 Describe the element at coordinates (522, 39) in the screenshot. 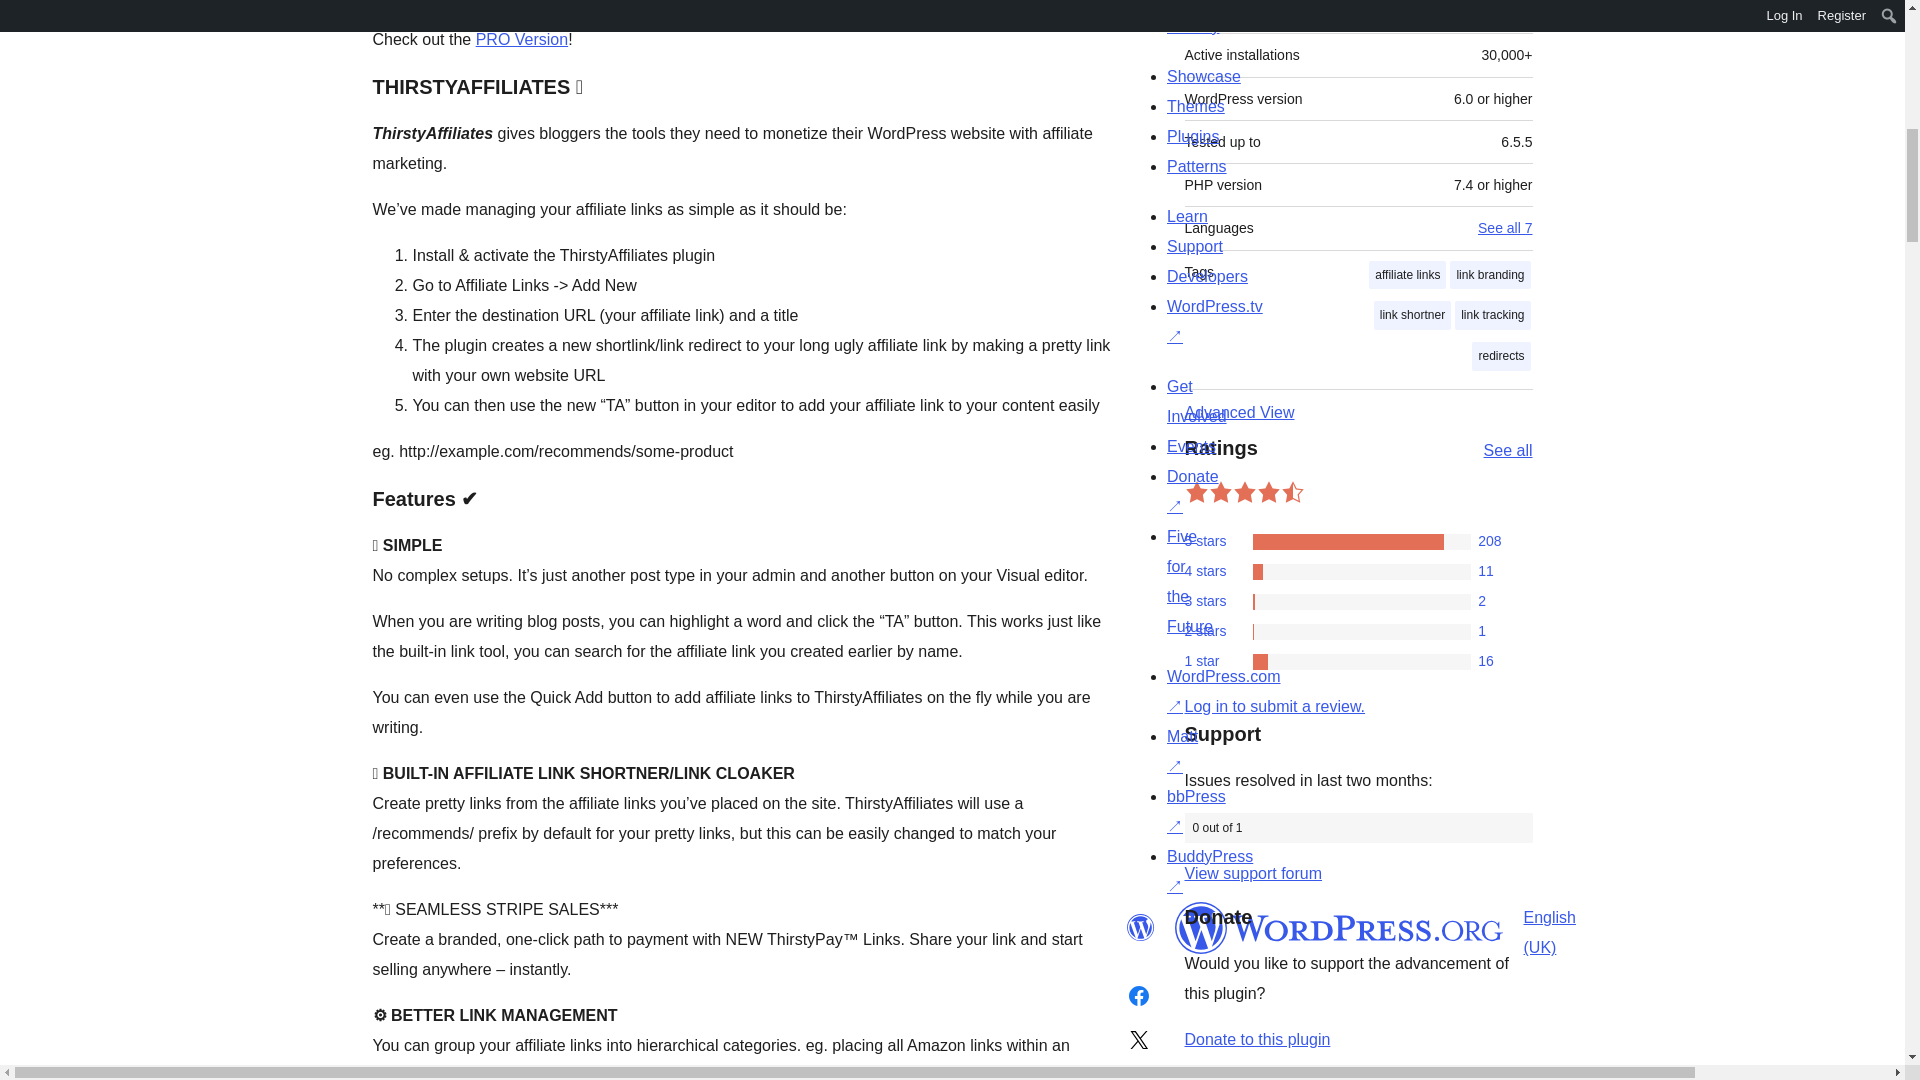

I see `PRO Version` at that location.